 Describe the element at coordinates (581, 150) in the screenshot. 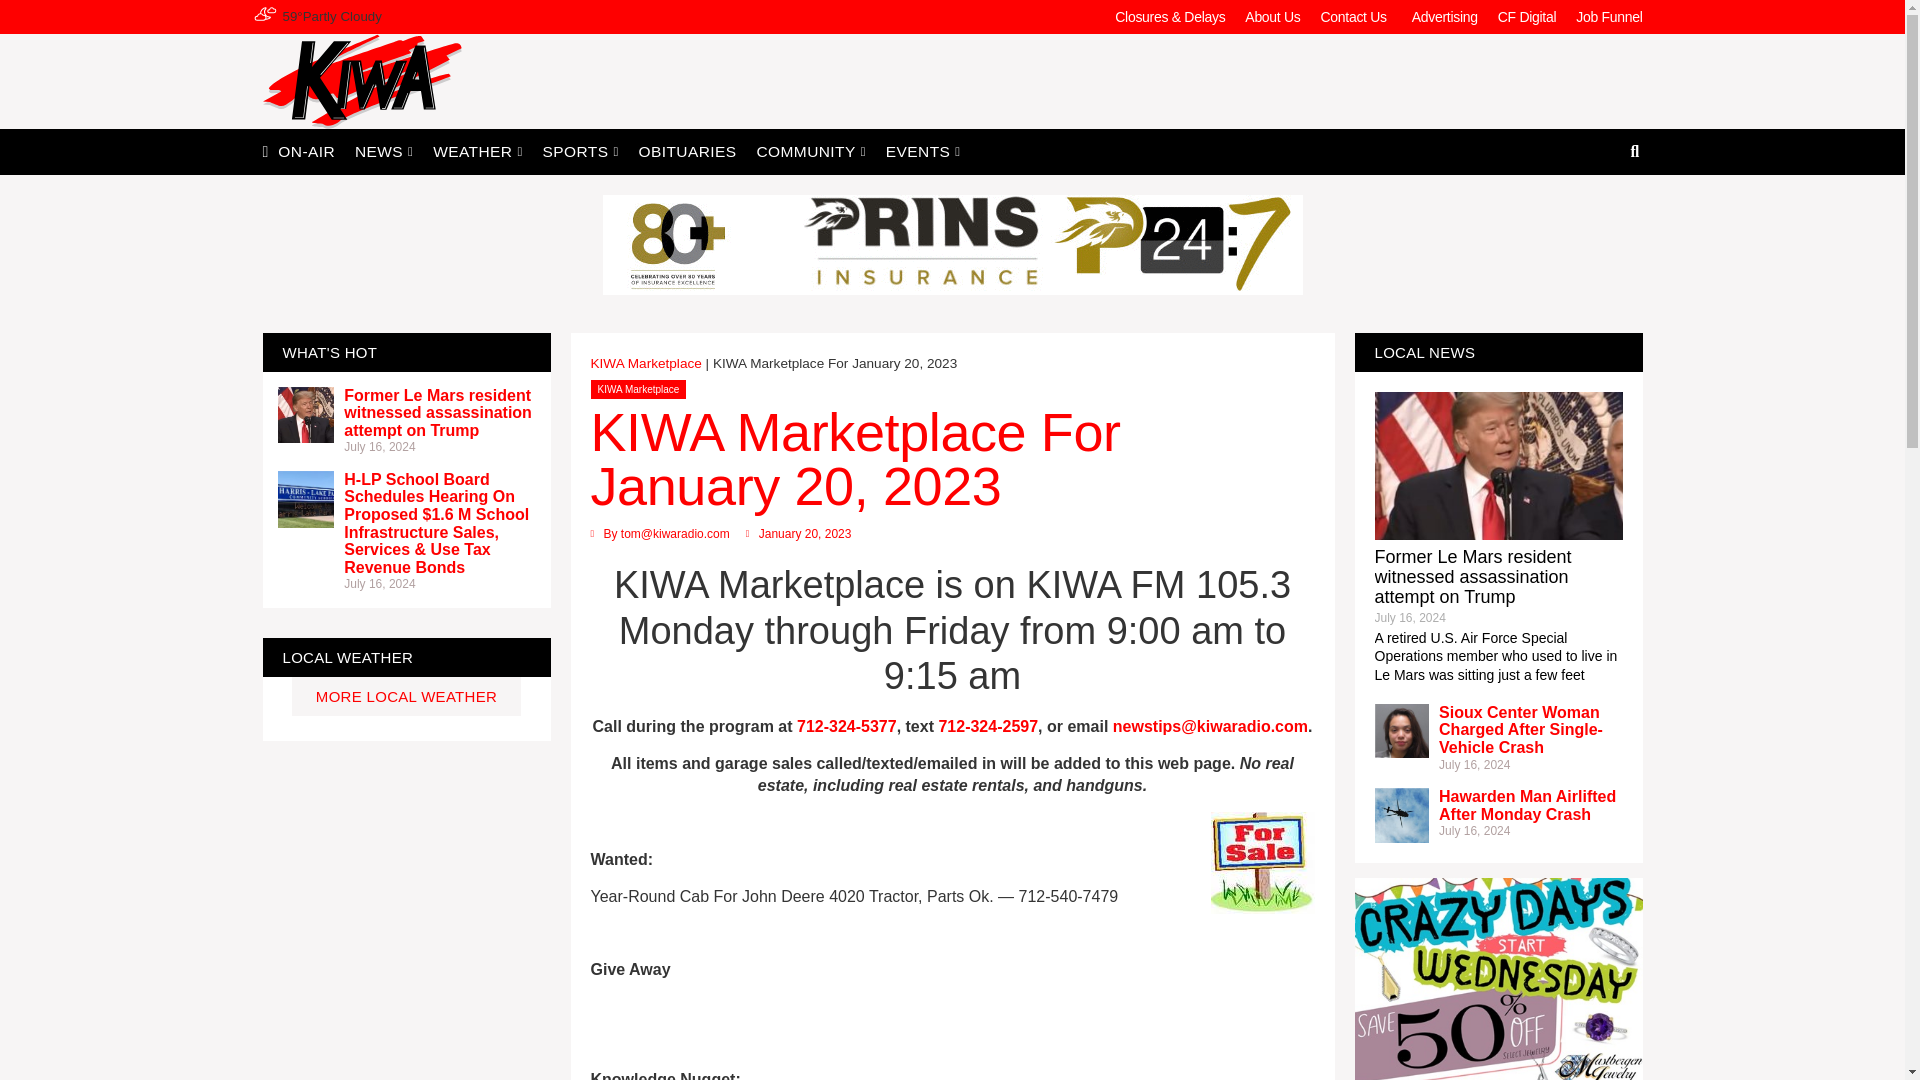

I see `SPORTS` at that location.